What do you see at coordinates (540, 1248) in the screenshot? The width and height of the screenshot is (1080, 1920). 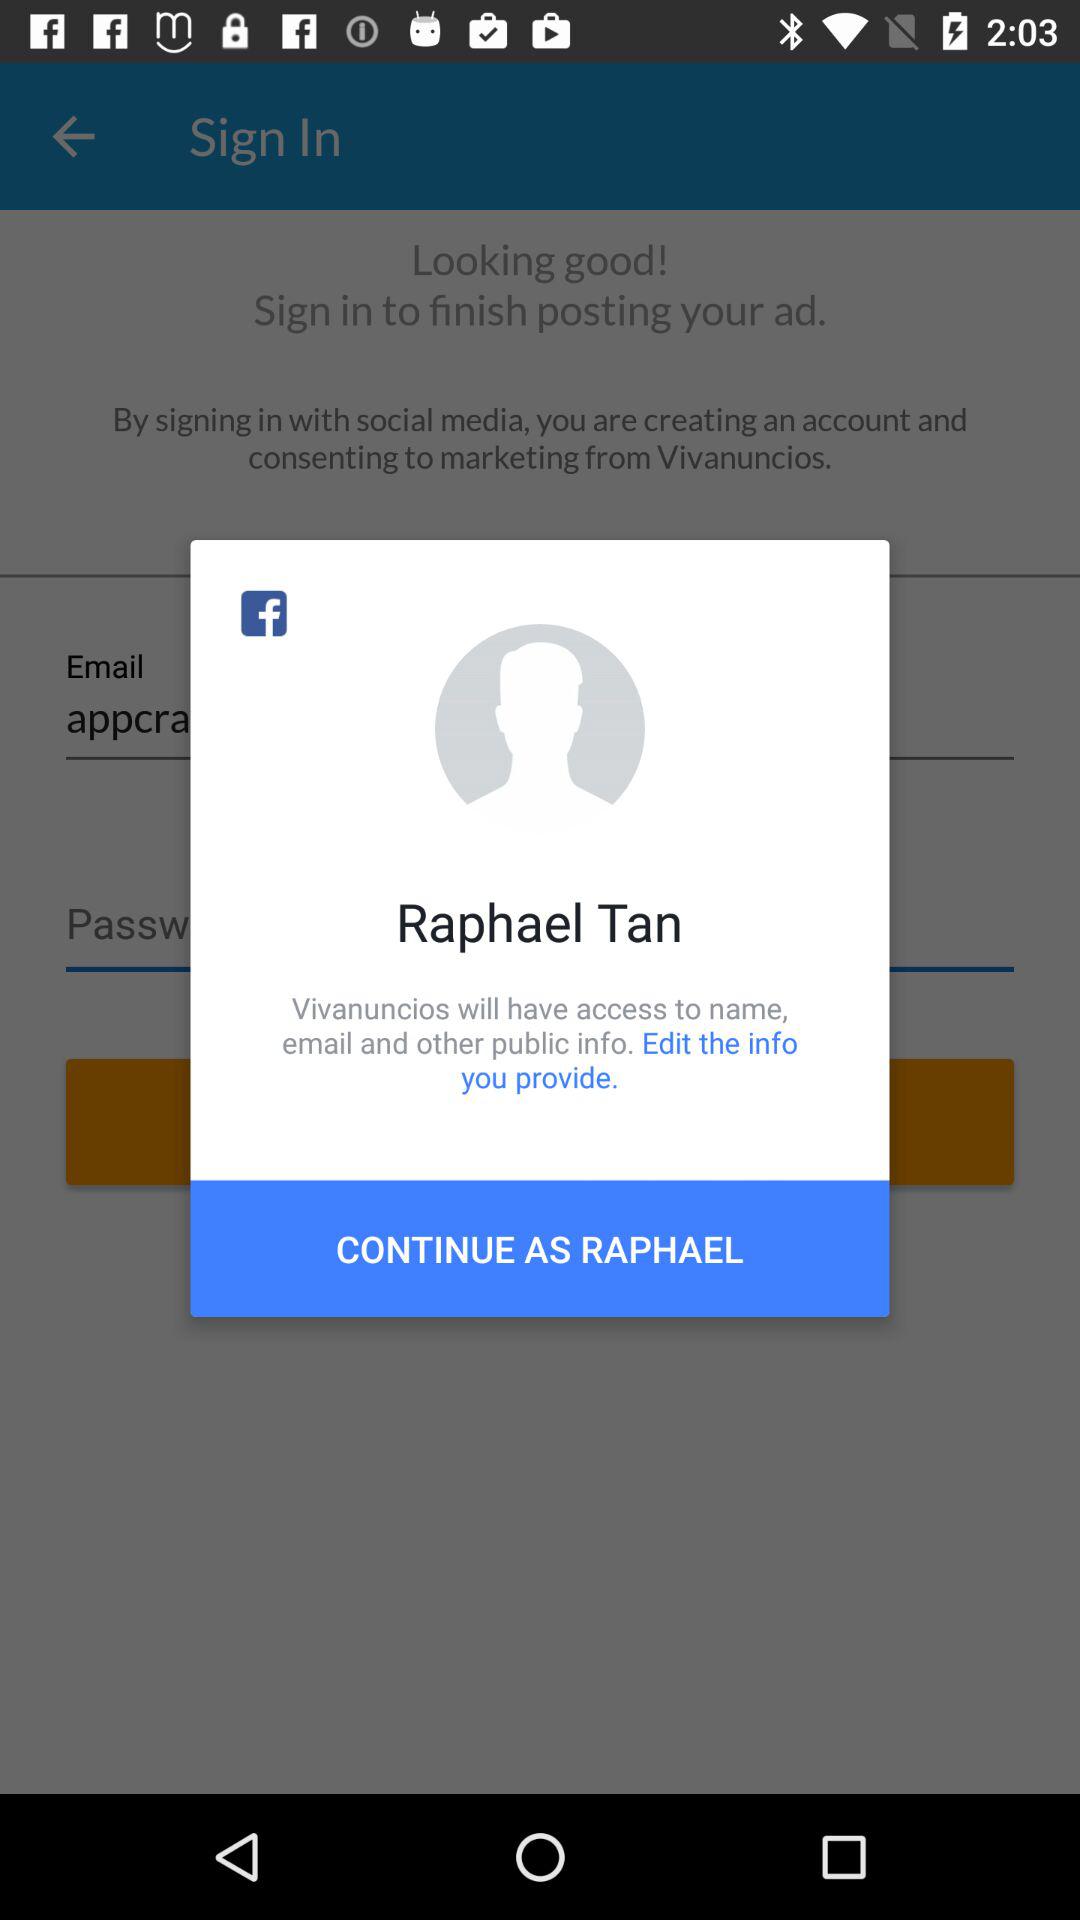 I see `swipe to continue as raphael item` at bounding box center [540, 1248].